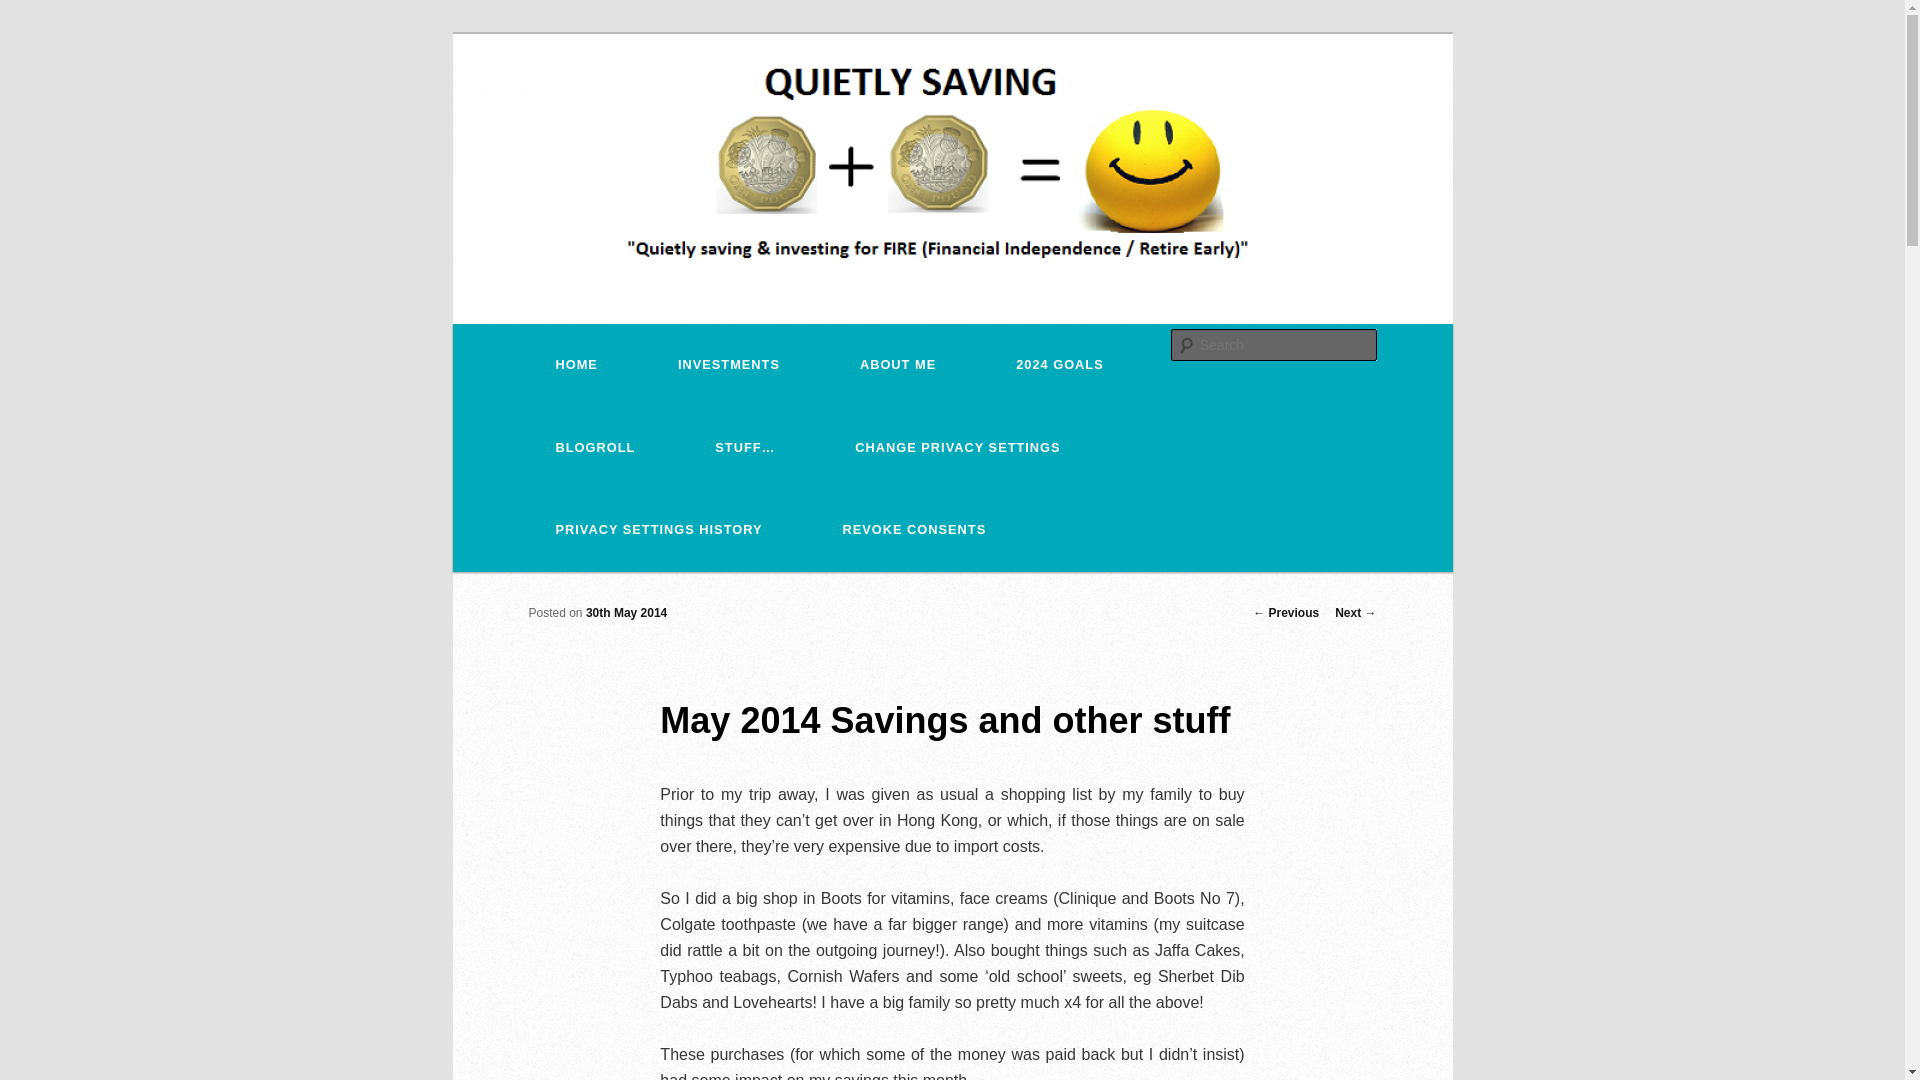  I want to click on 2024 GOALS, so click(1060, 366).